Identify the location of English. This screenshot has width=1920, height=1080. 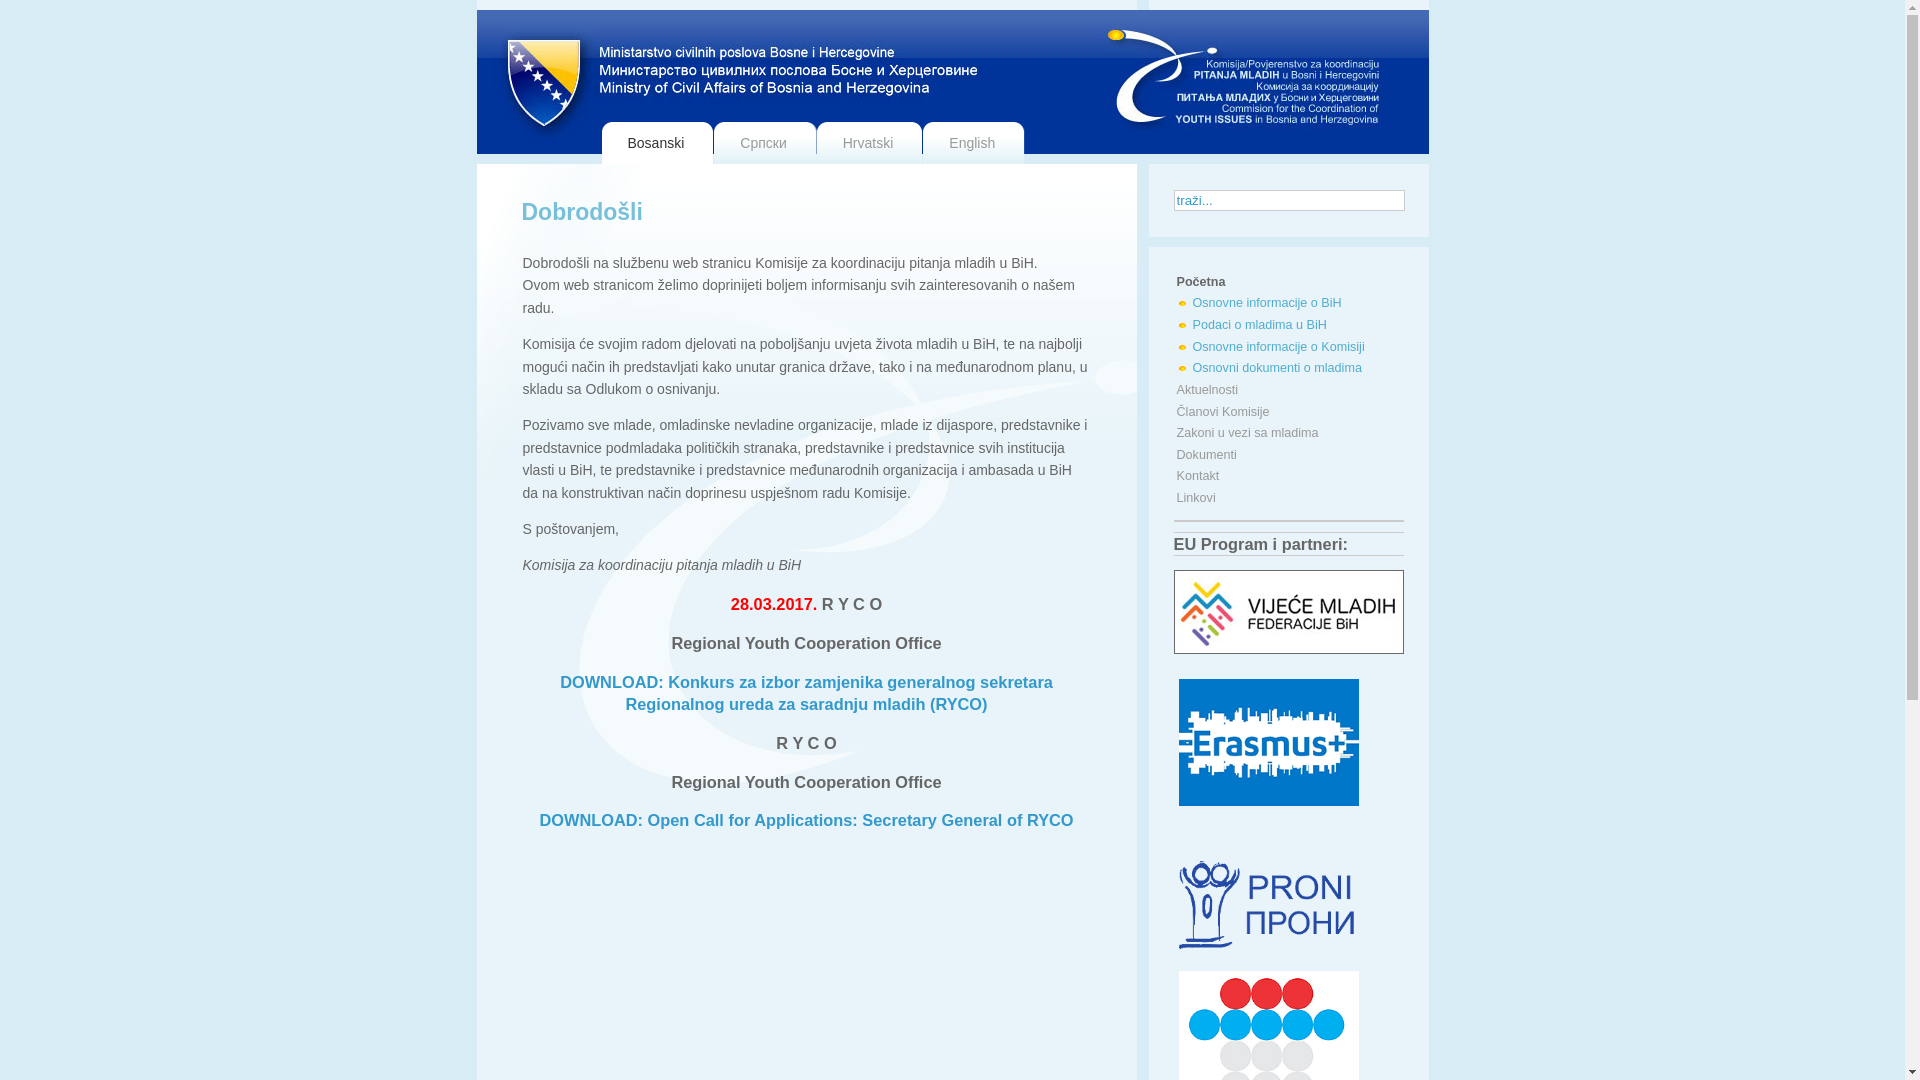
(974, 143).